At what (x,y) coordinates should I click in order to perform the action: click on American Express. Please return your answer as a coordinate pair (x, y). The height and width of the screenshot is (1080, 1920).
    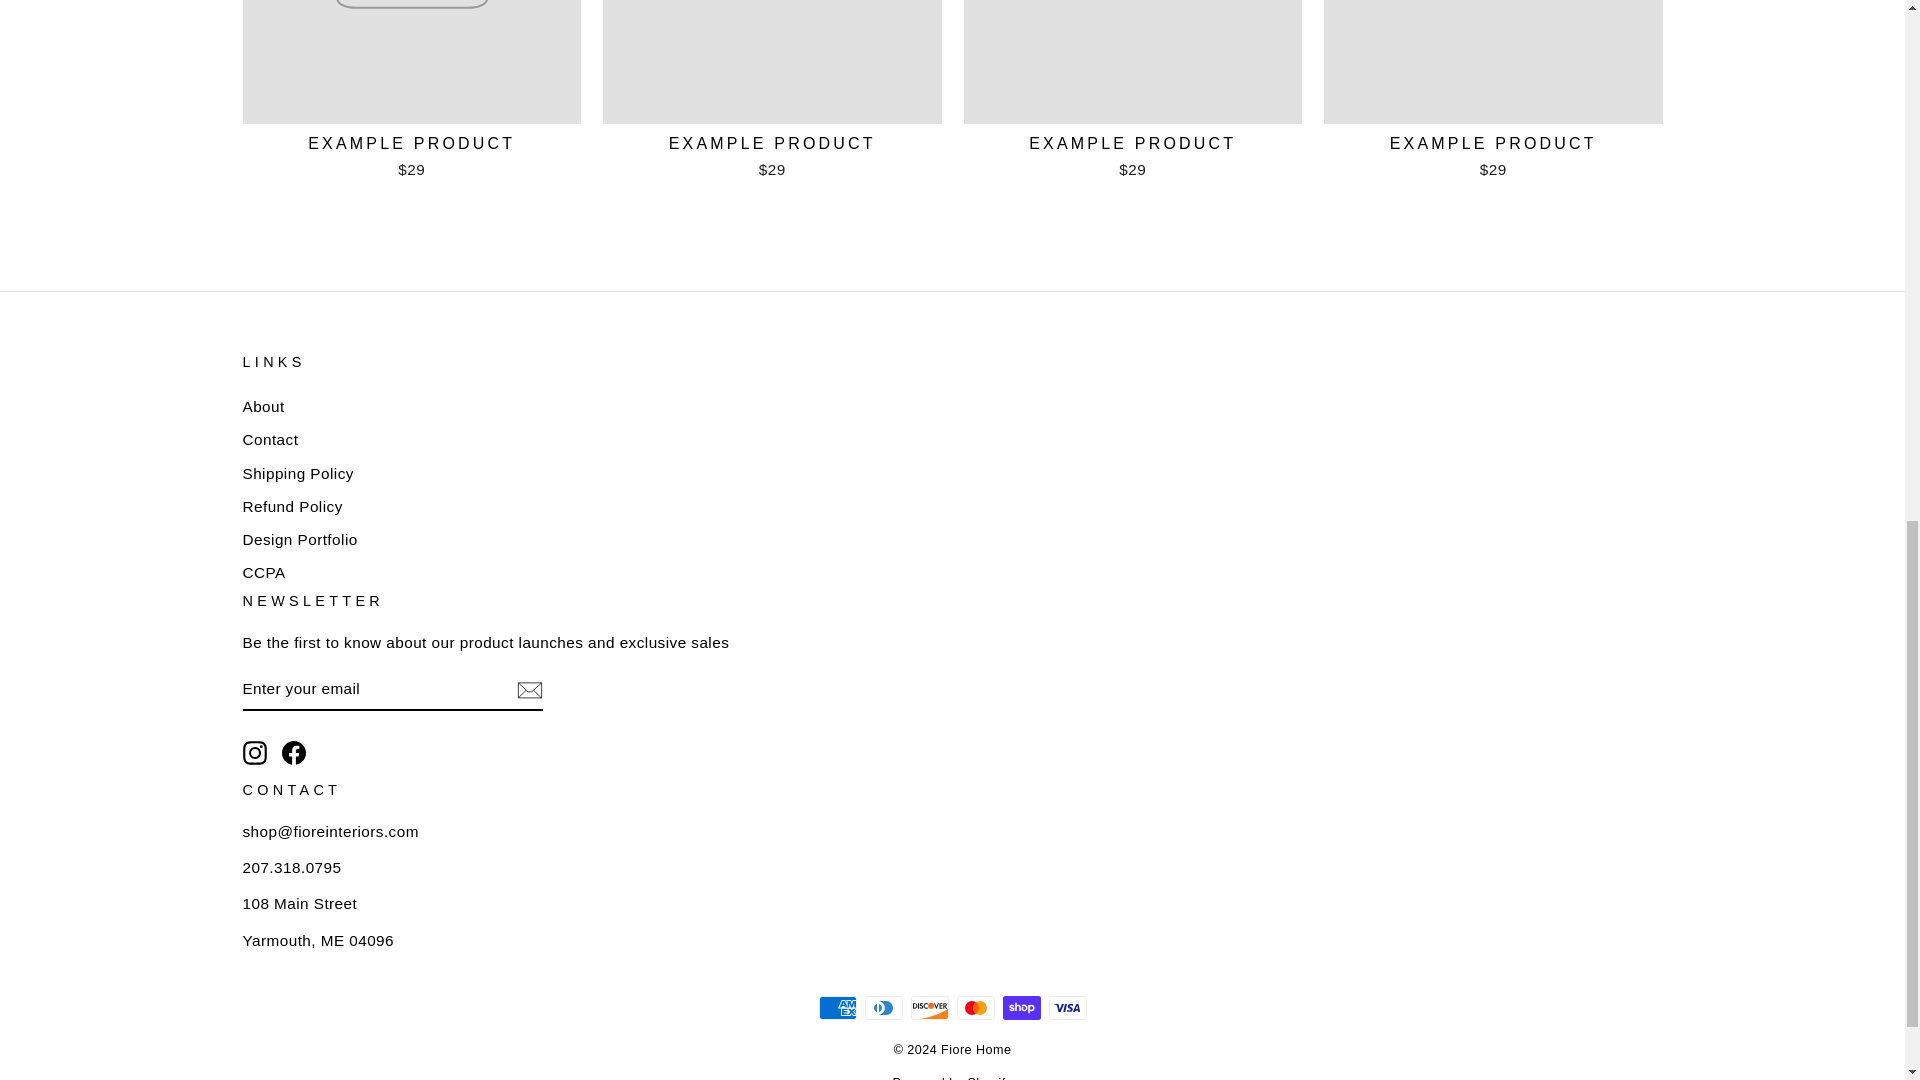
    Looking at the image, I should click on (836, 1007).